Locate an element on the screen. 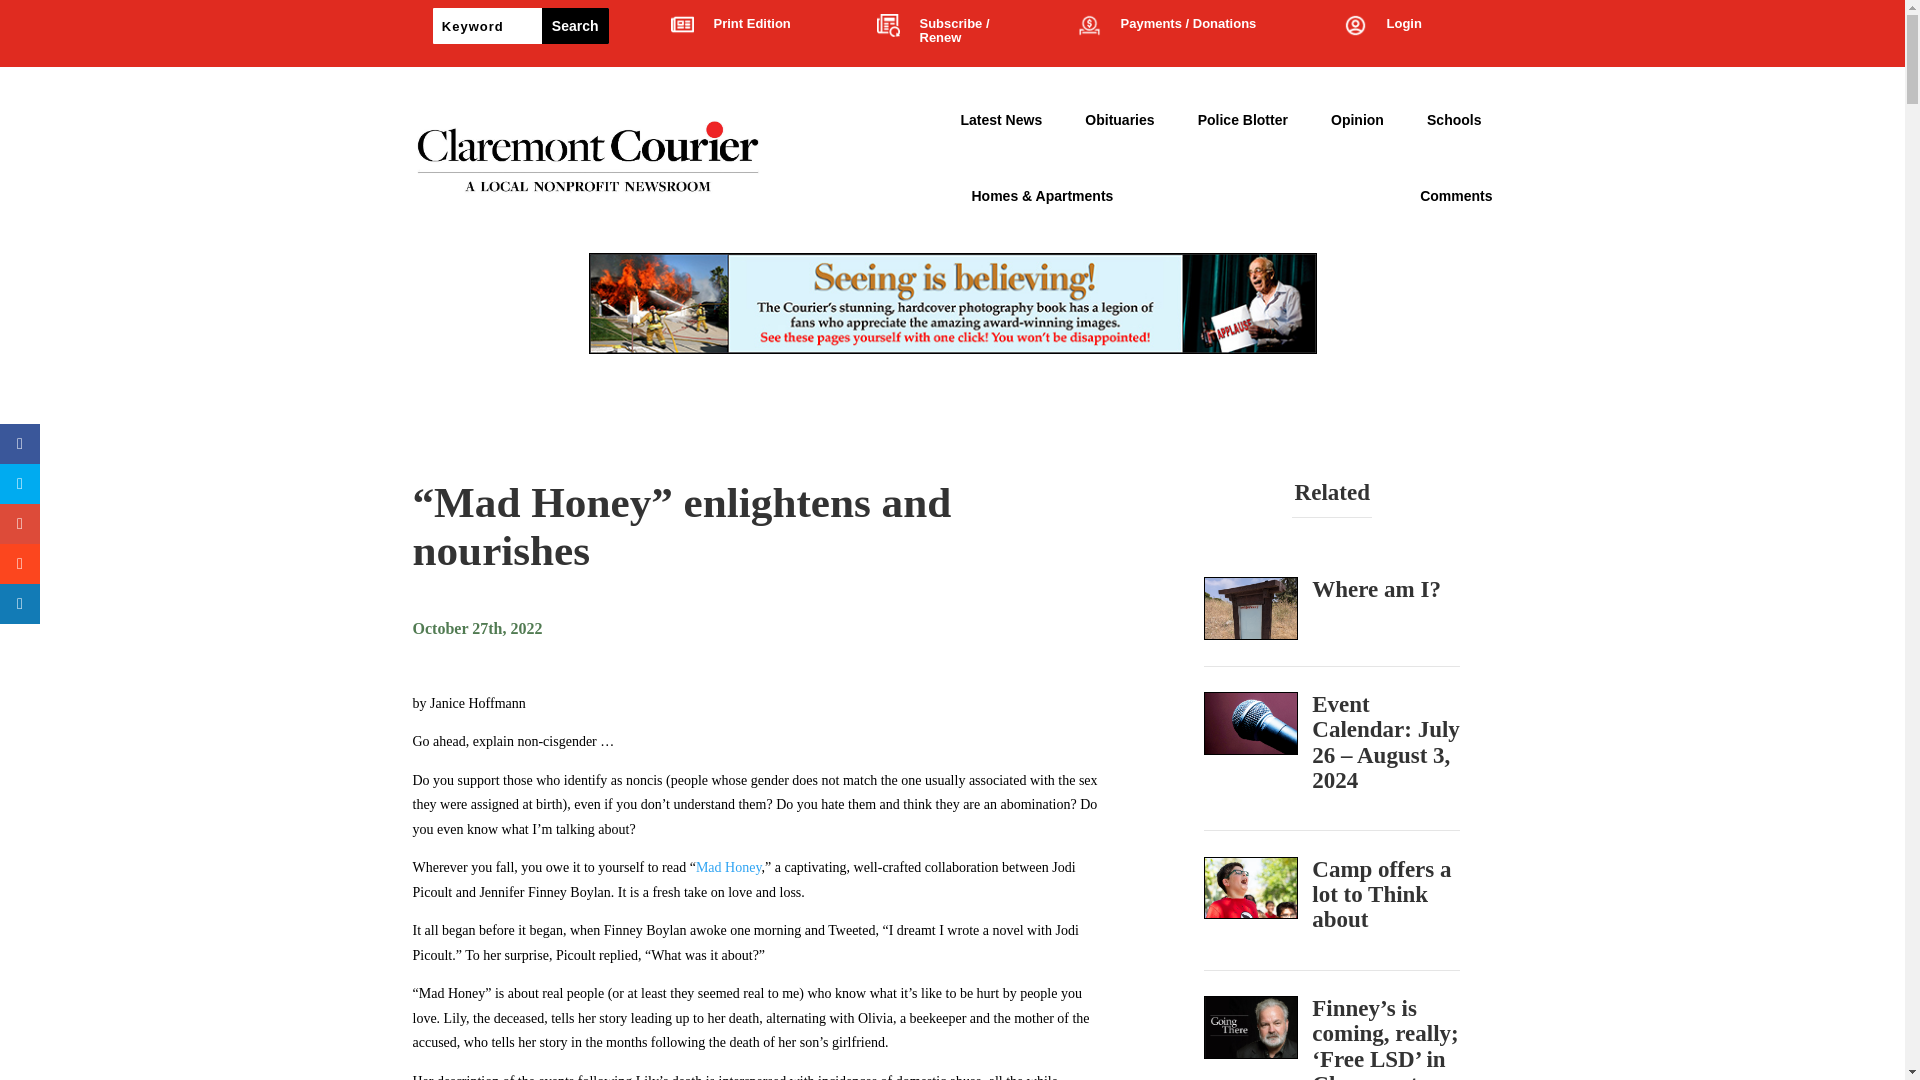  Police Blotter is located at coordinates (1243, 120).